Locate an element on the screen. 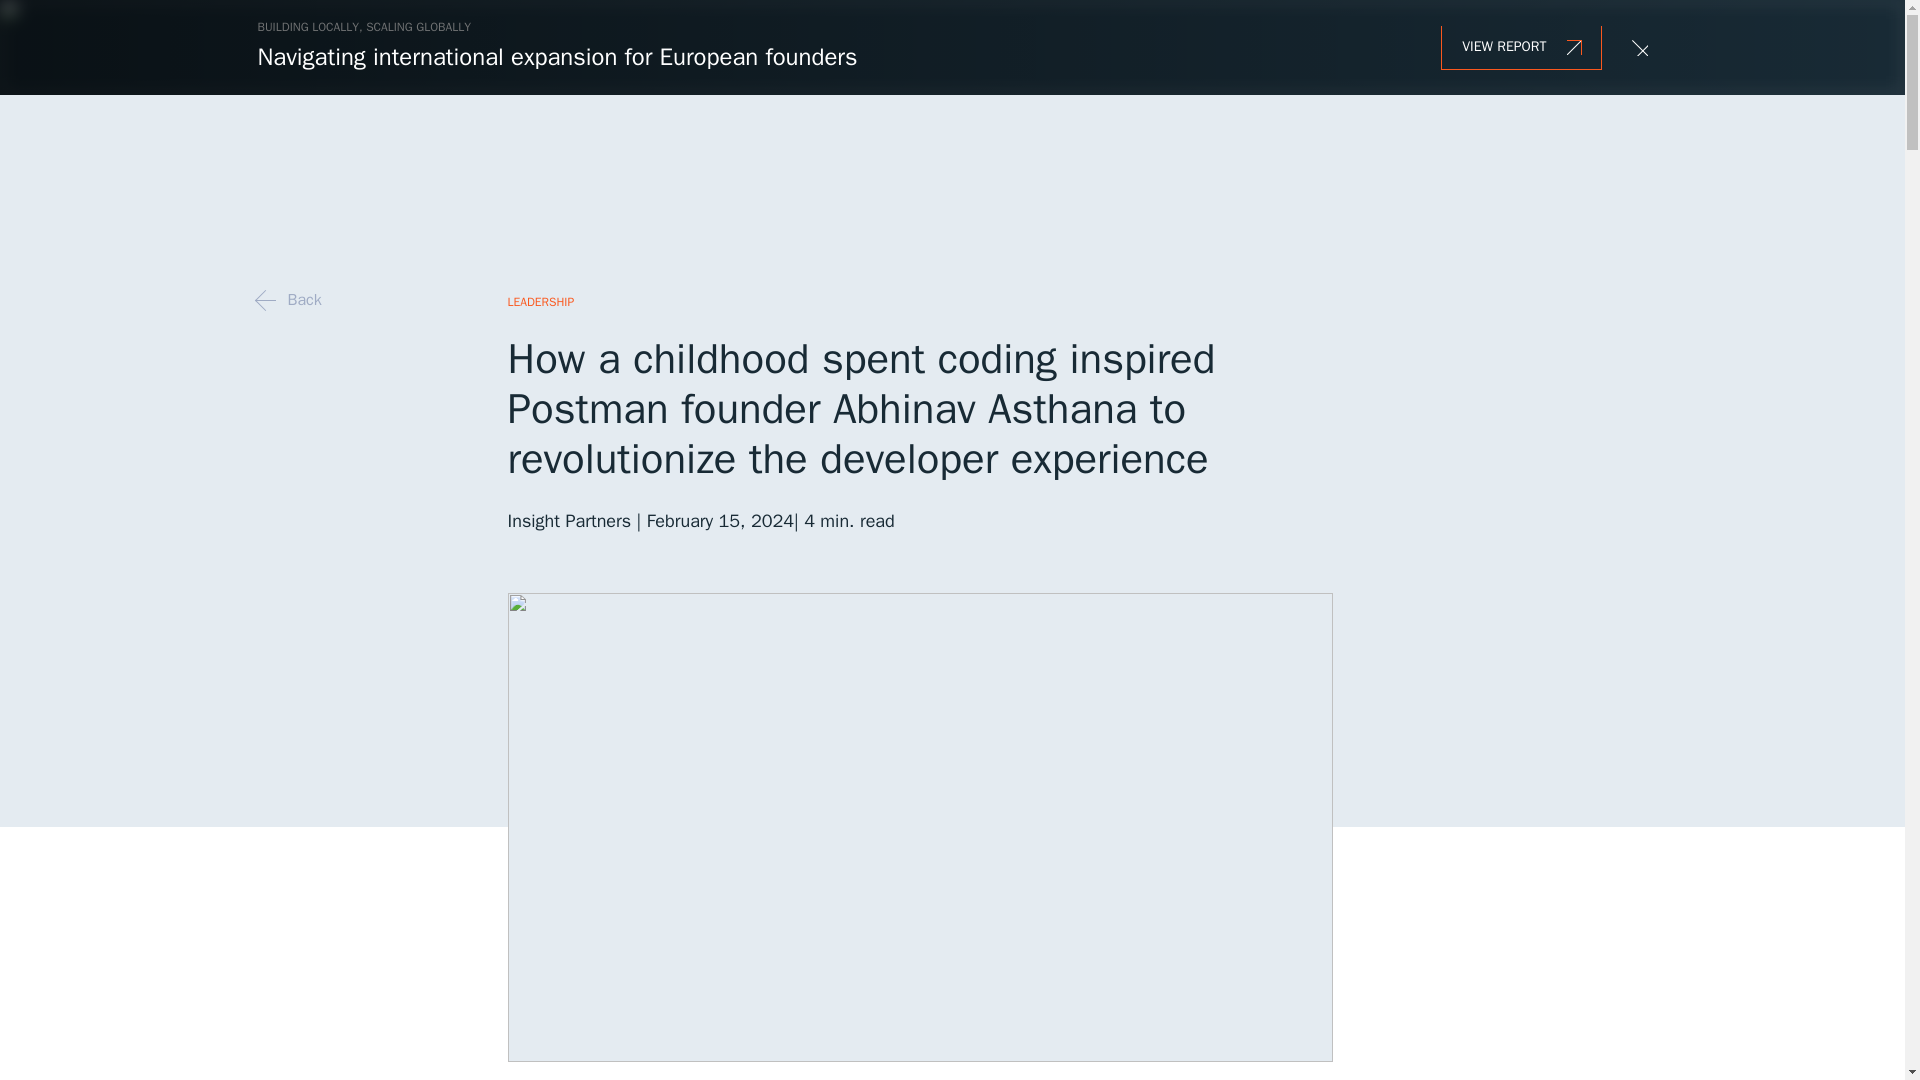 The image size is (1920, 1080). Back is located at coordinates (292, 300).